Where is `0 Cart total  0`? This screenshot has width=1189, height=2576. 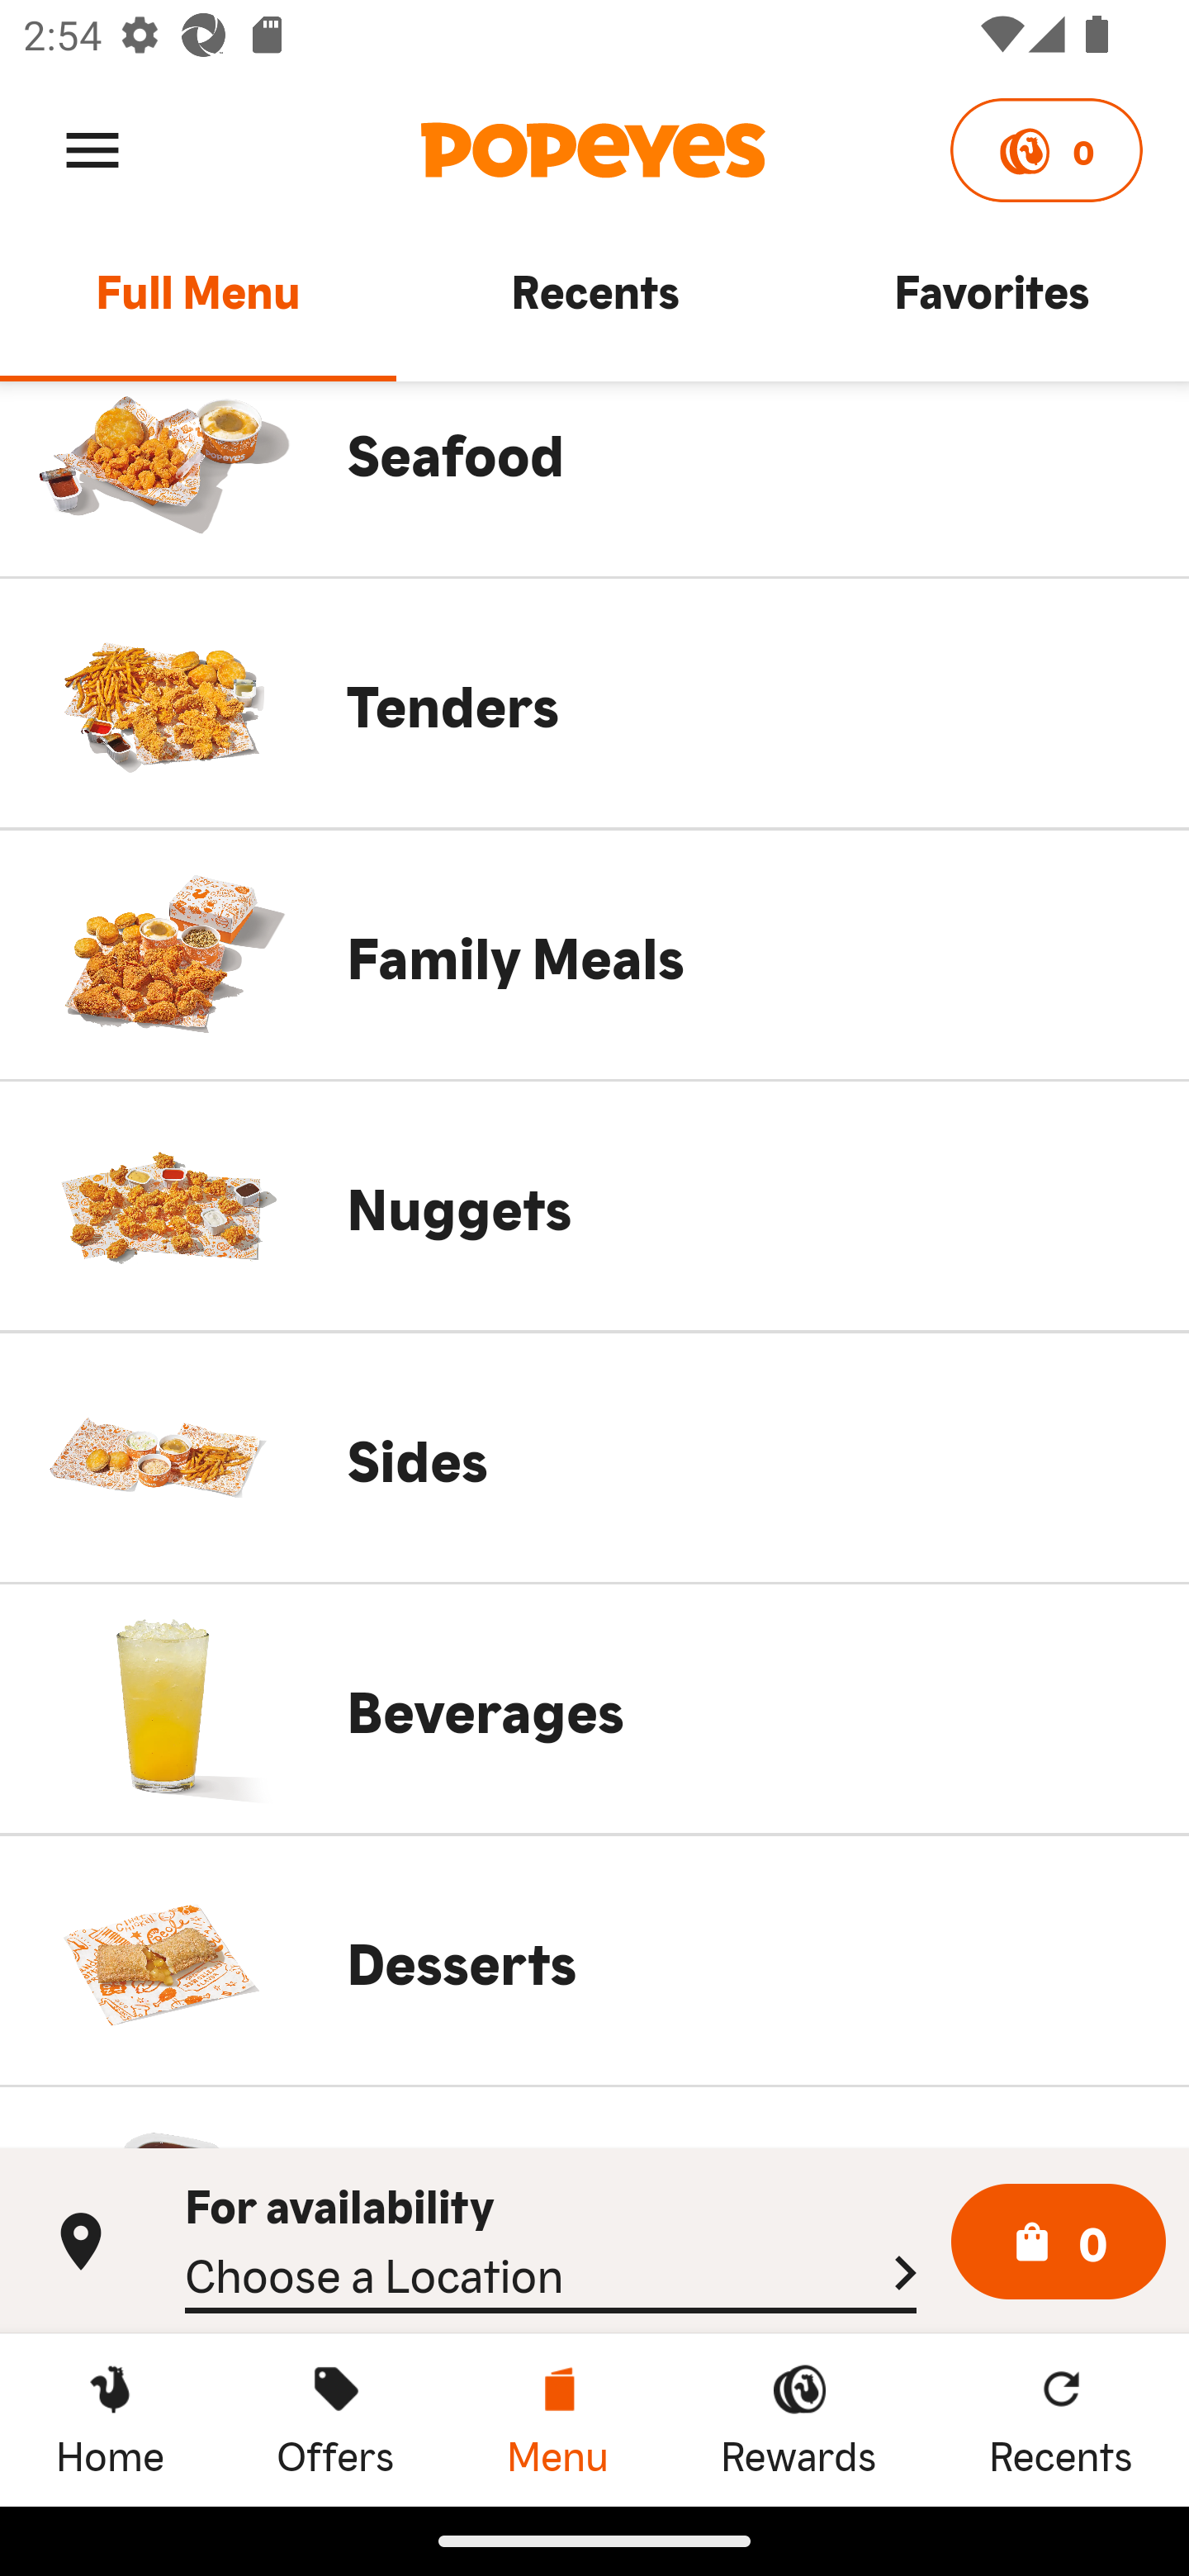 0 Cart total  0 is located at coordinates (1059, 2242).